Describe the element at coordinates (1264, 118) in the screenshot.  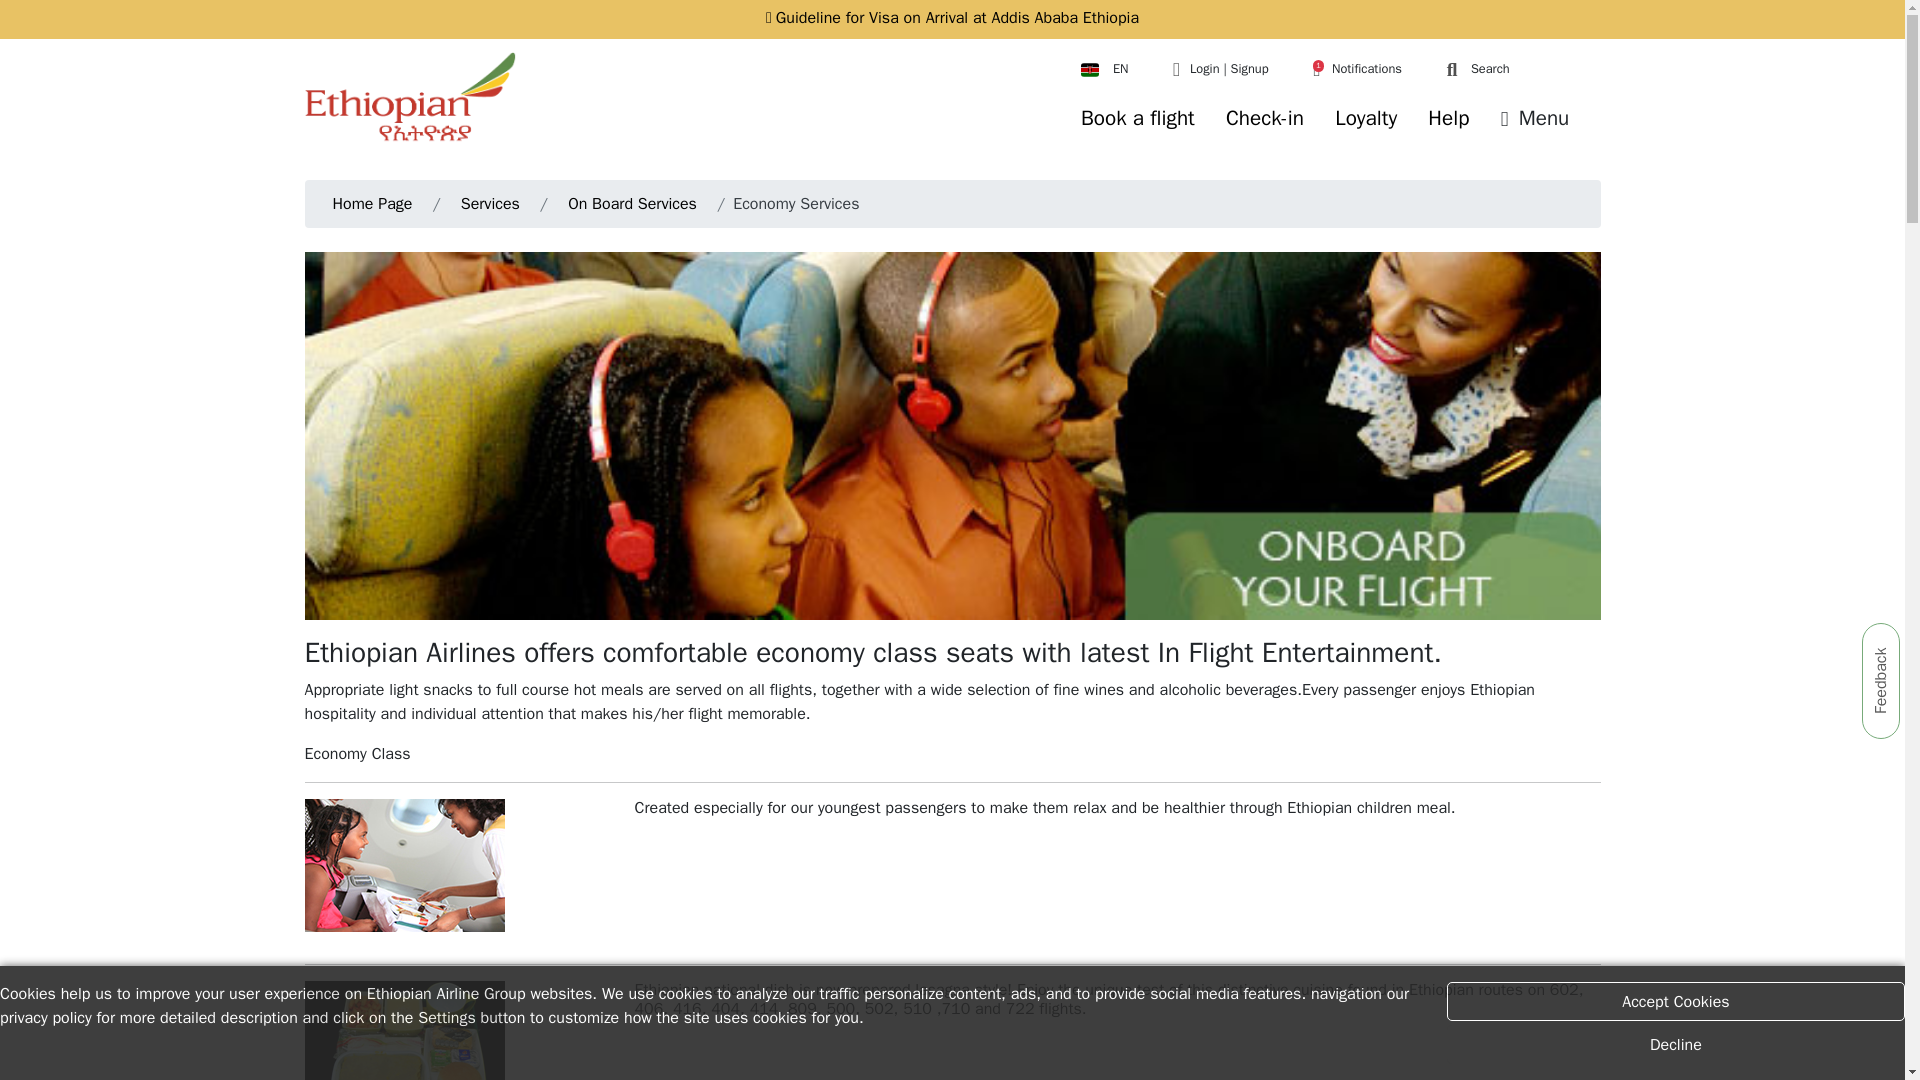
I see `Check-in` at that location.